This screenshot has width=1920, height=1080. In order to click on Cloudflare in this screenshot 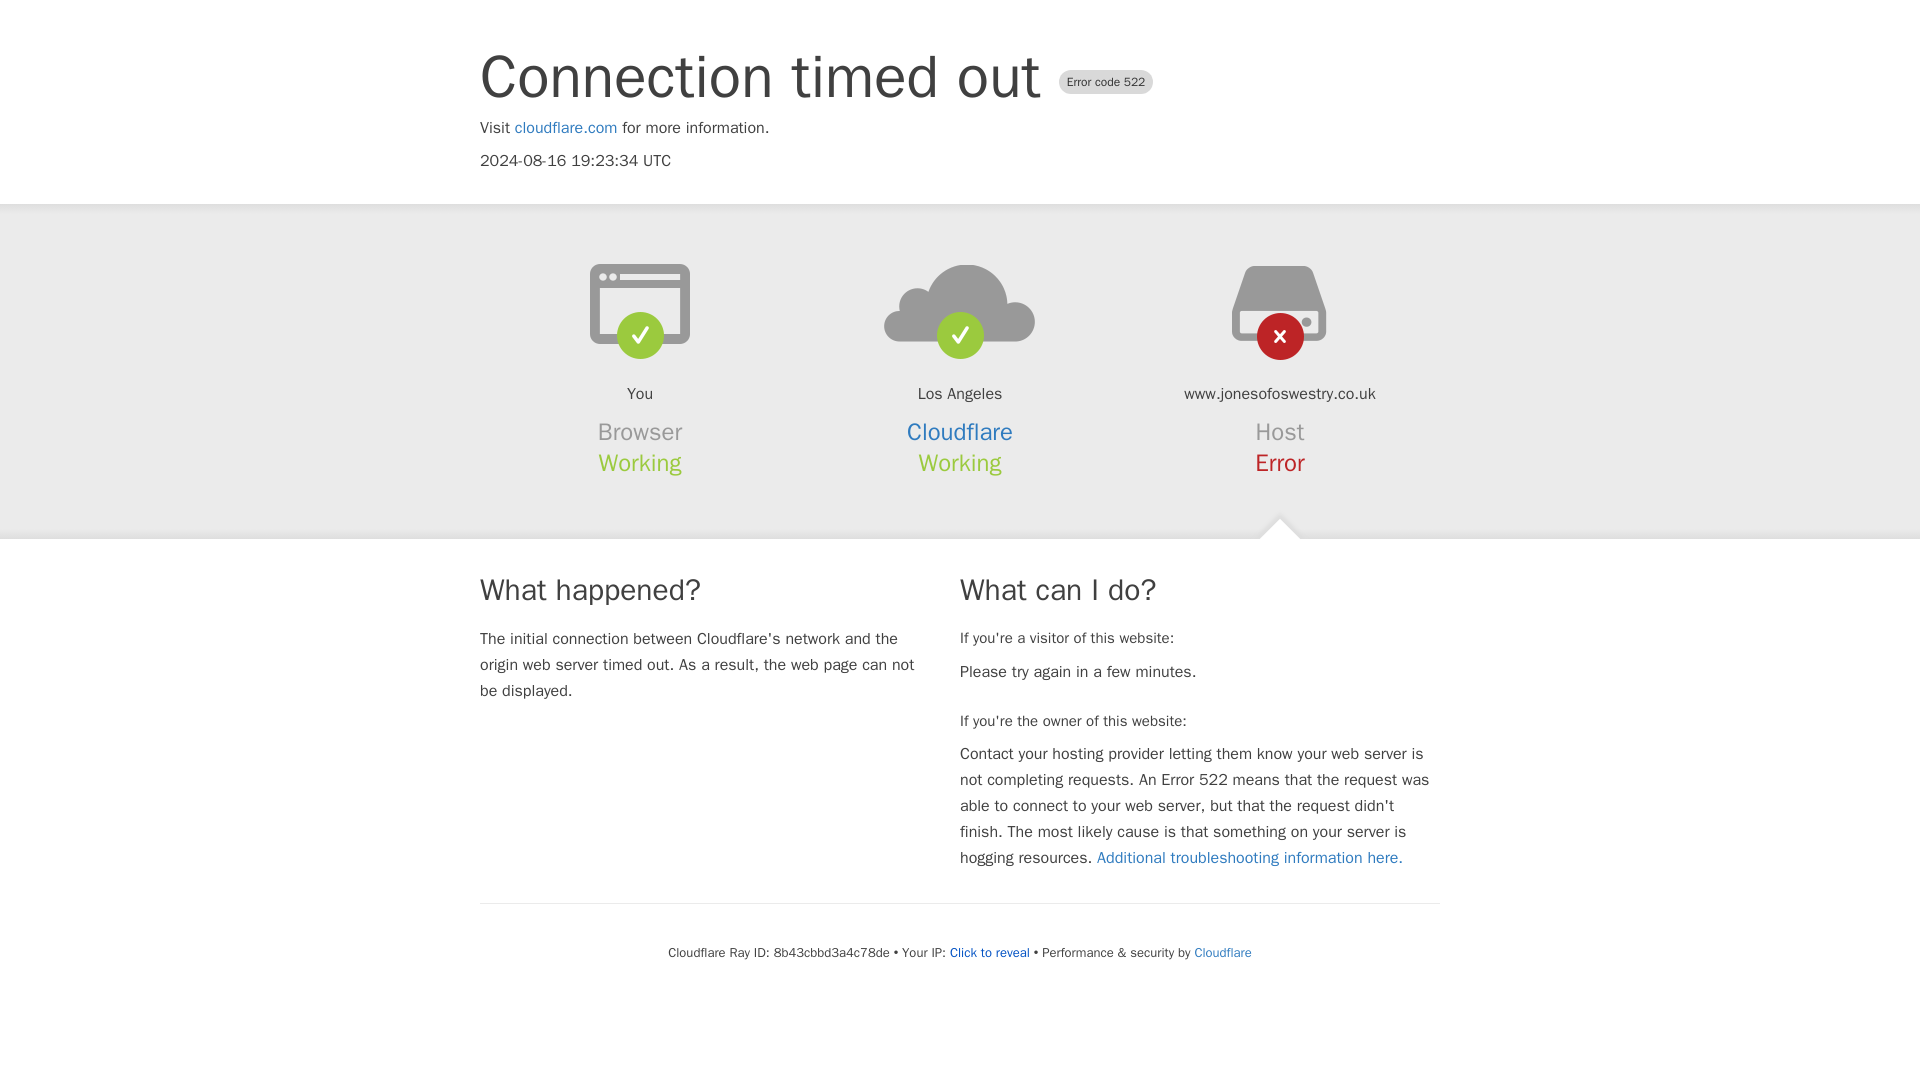, I will do `click(1222, 952)`.